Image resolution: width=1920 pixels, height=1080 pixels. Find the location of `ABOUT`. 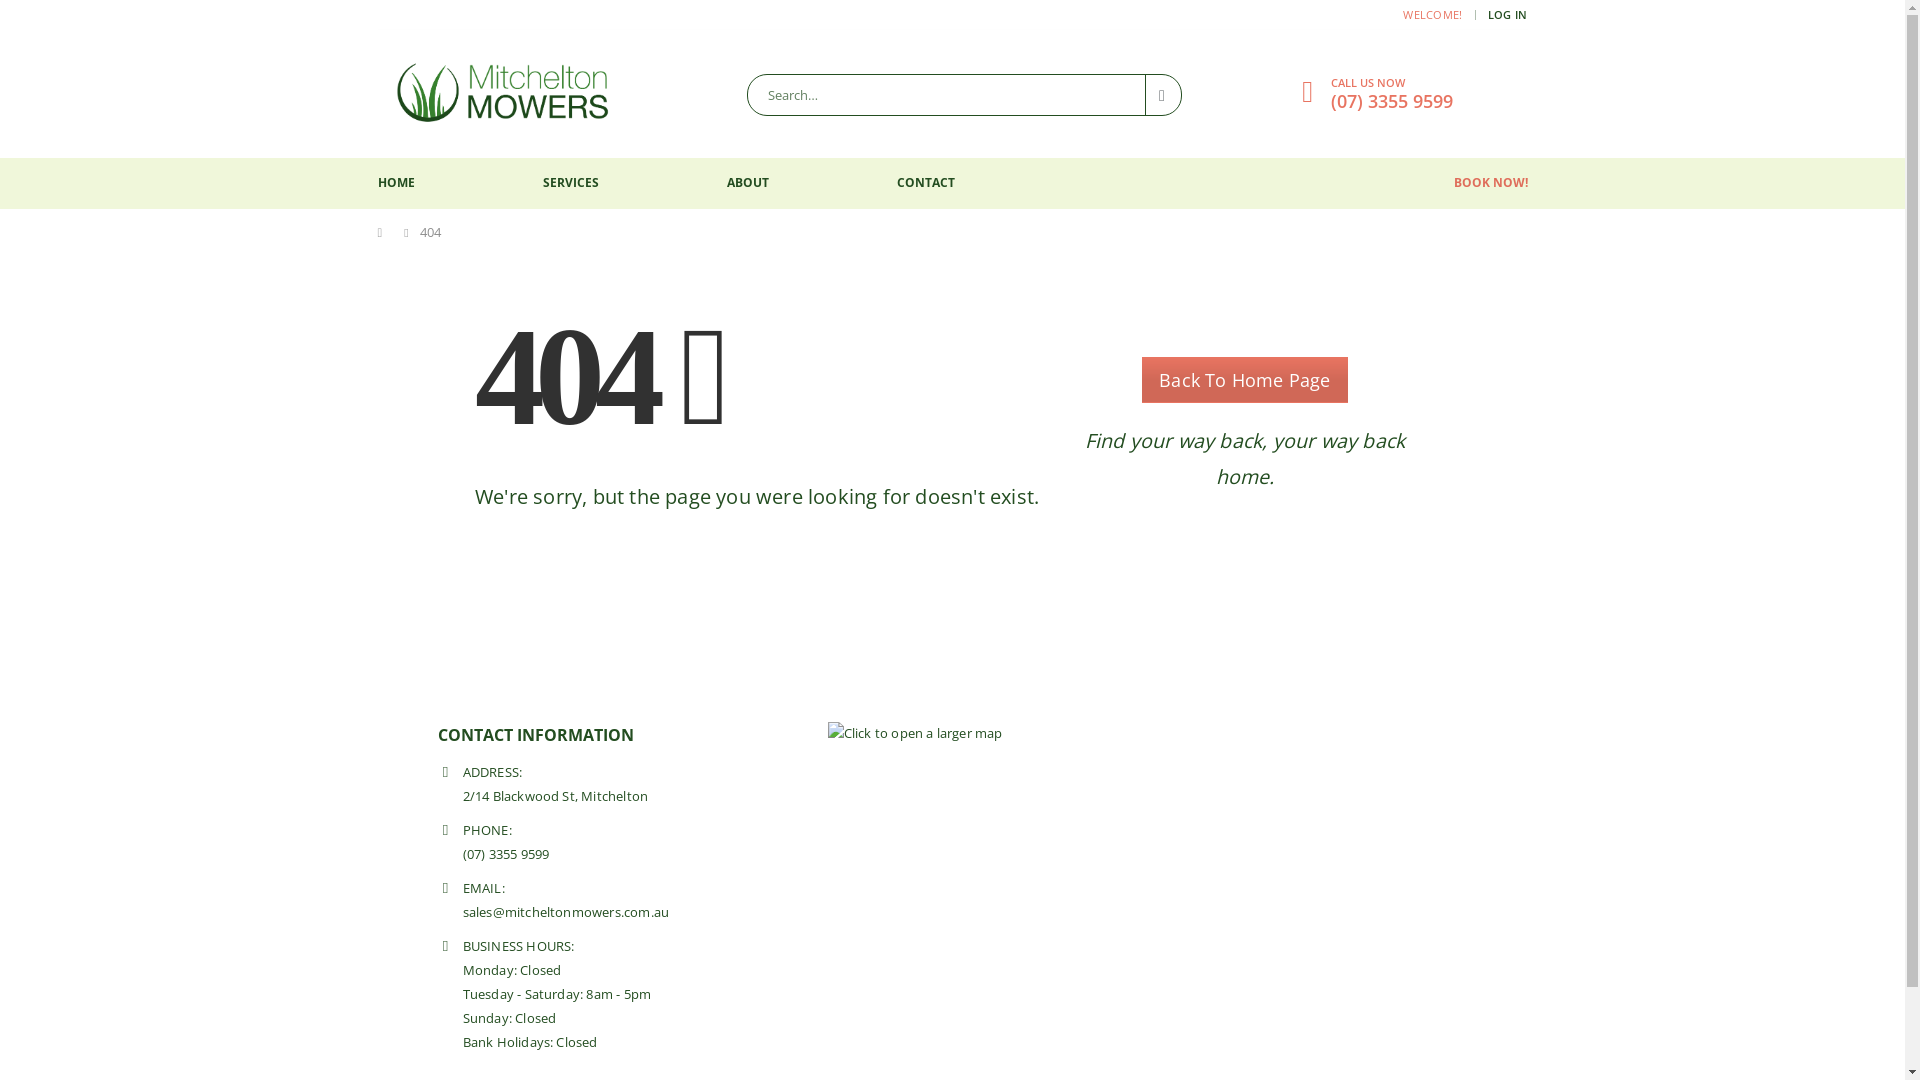

ABOUT is located at coordinates (747, 184).